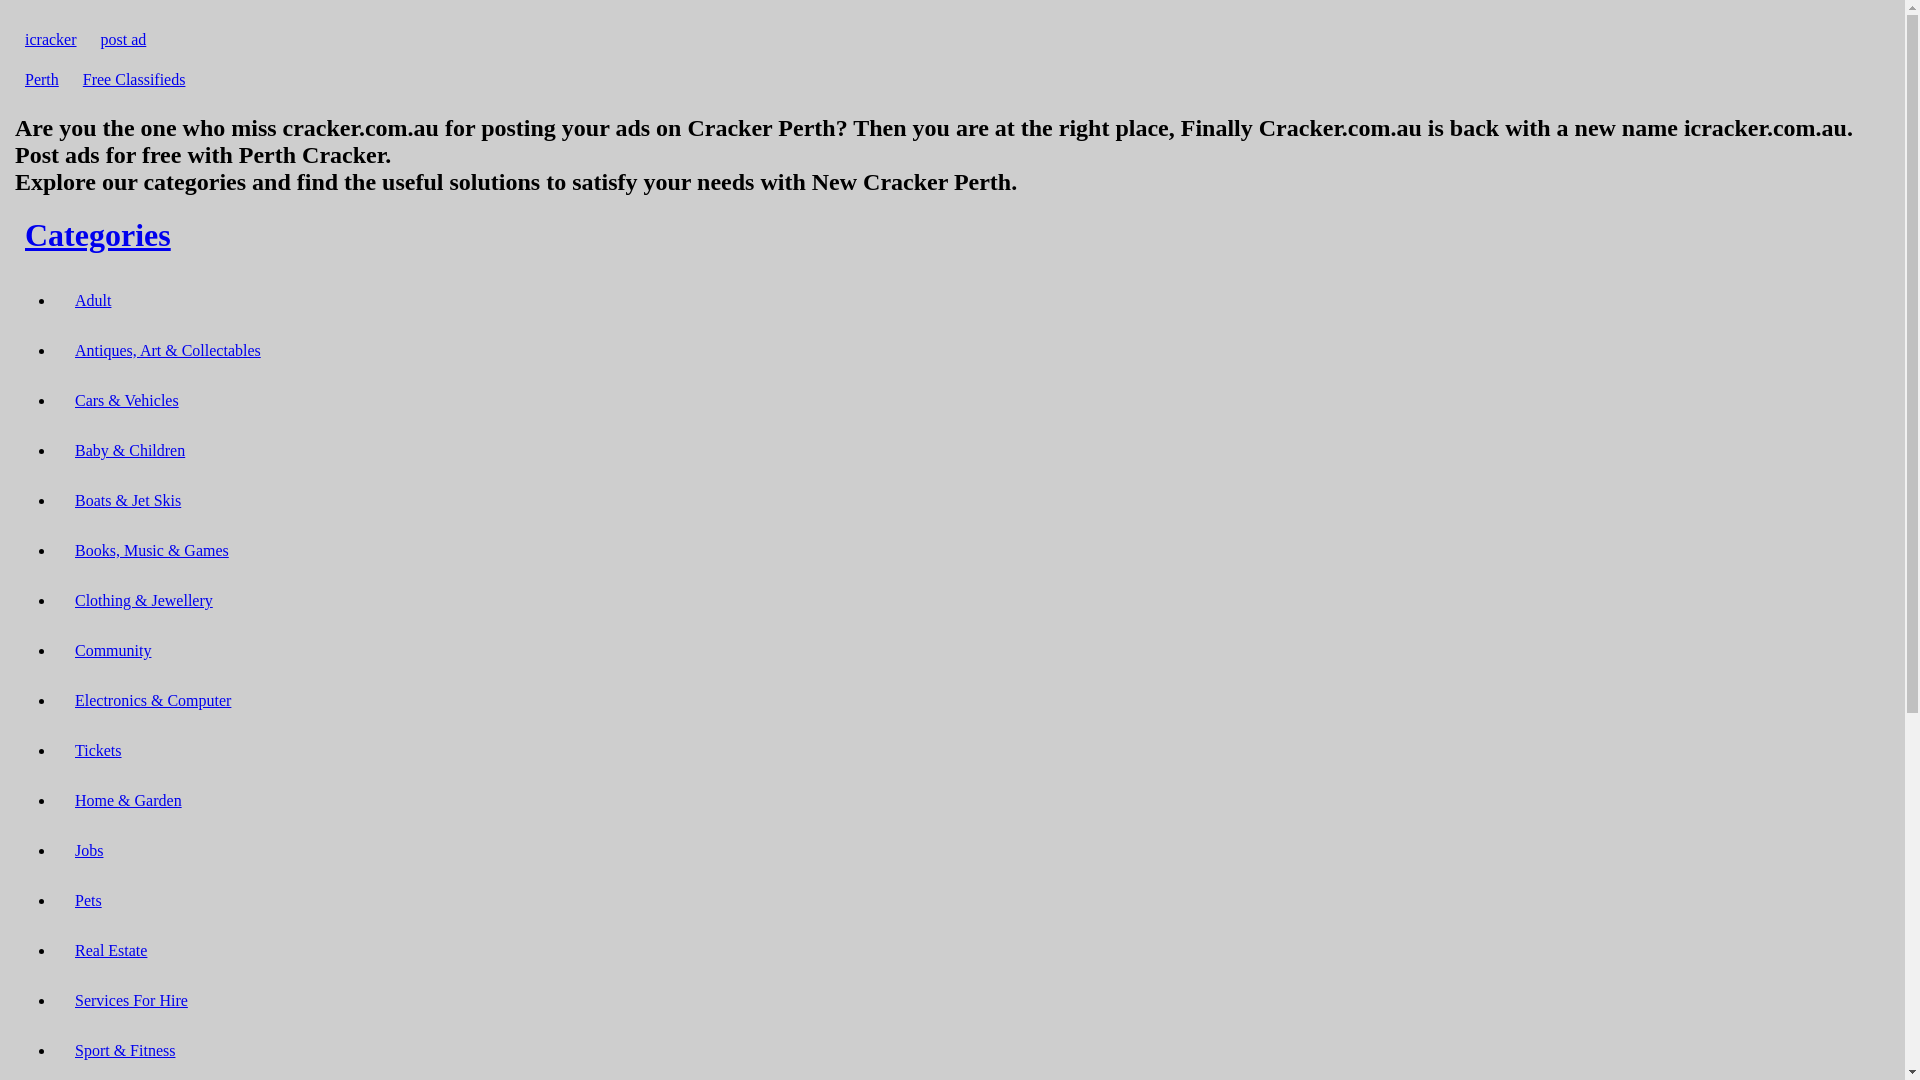  What do you see at coordinates (42, 80) in the screenshot?
I see `Perth` at bounding box center [42, 80].